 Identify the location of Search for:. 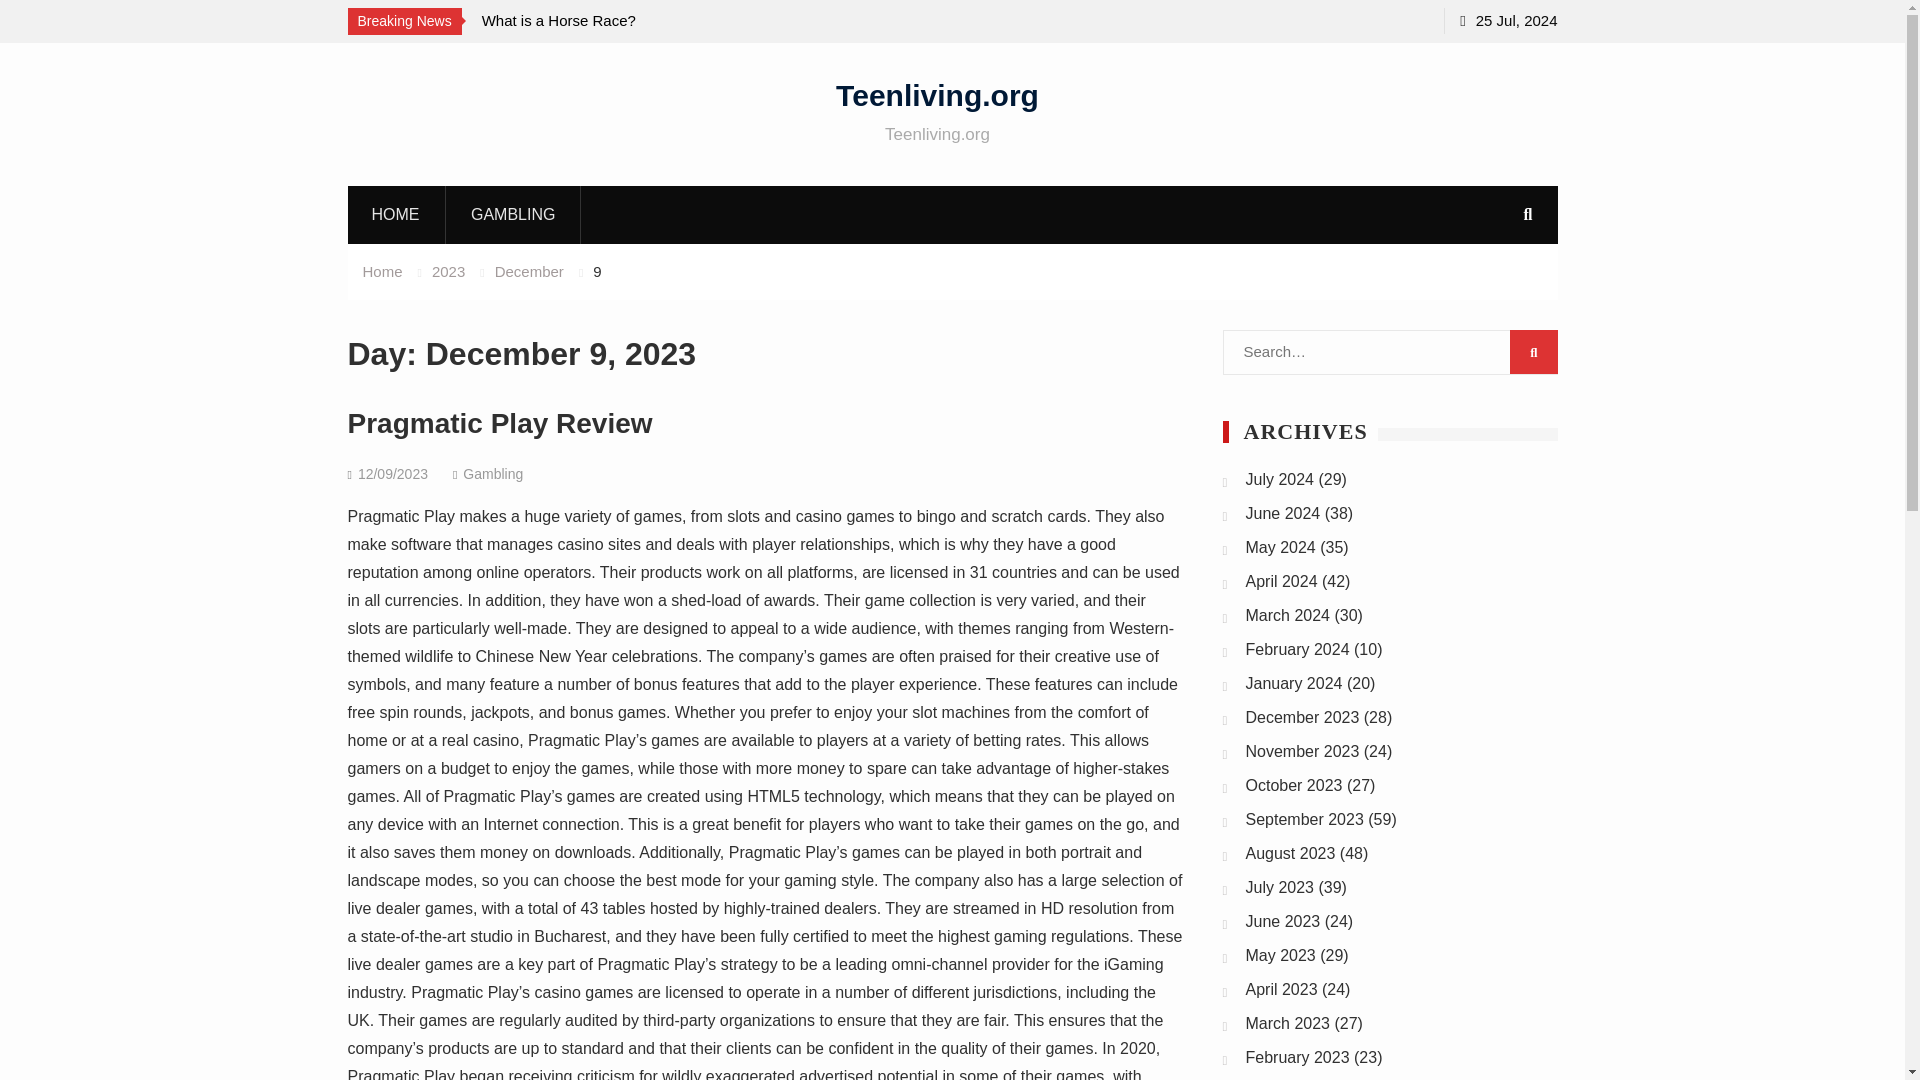
(1389, 352).